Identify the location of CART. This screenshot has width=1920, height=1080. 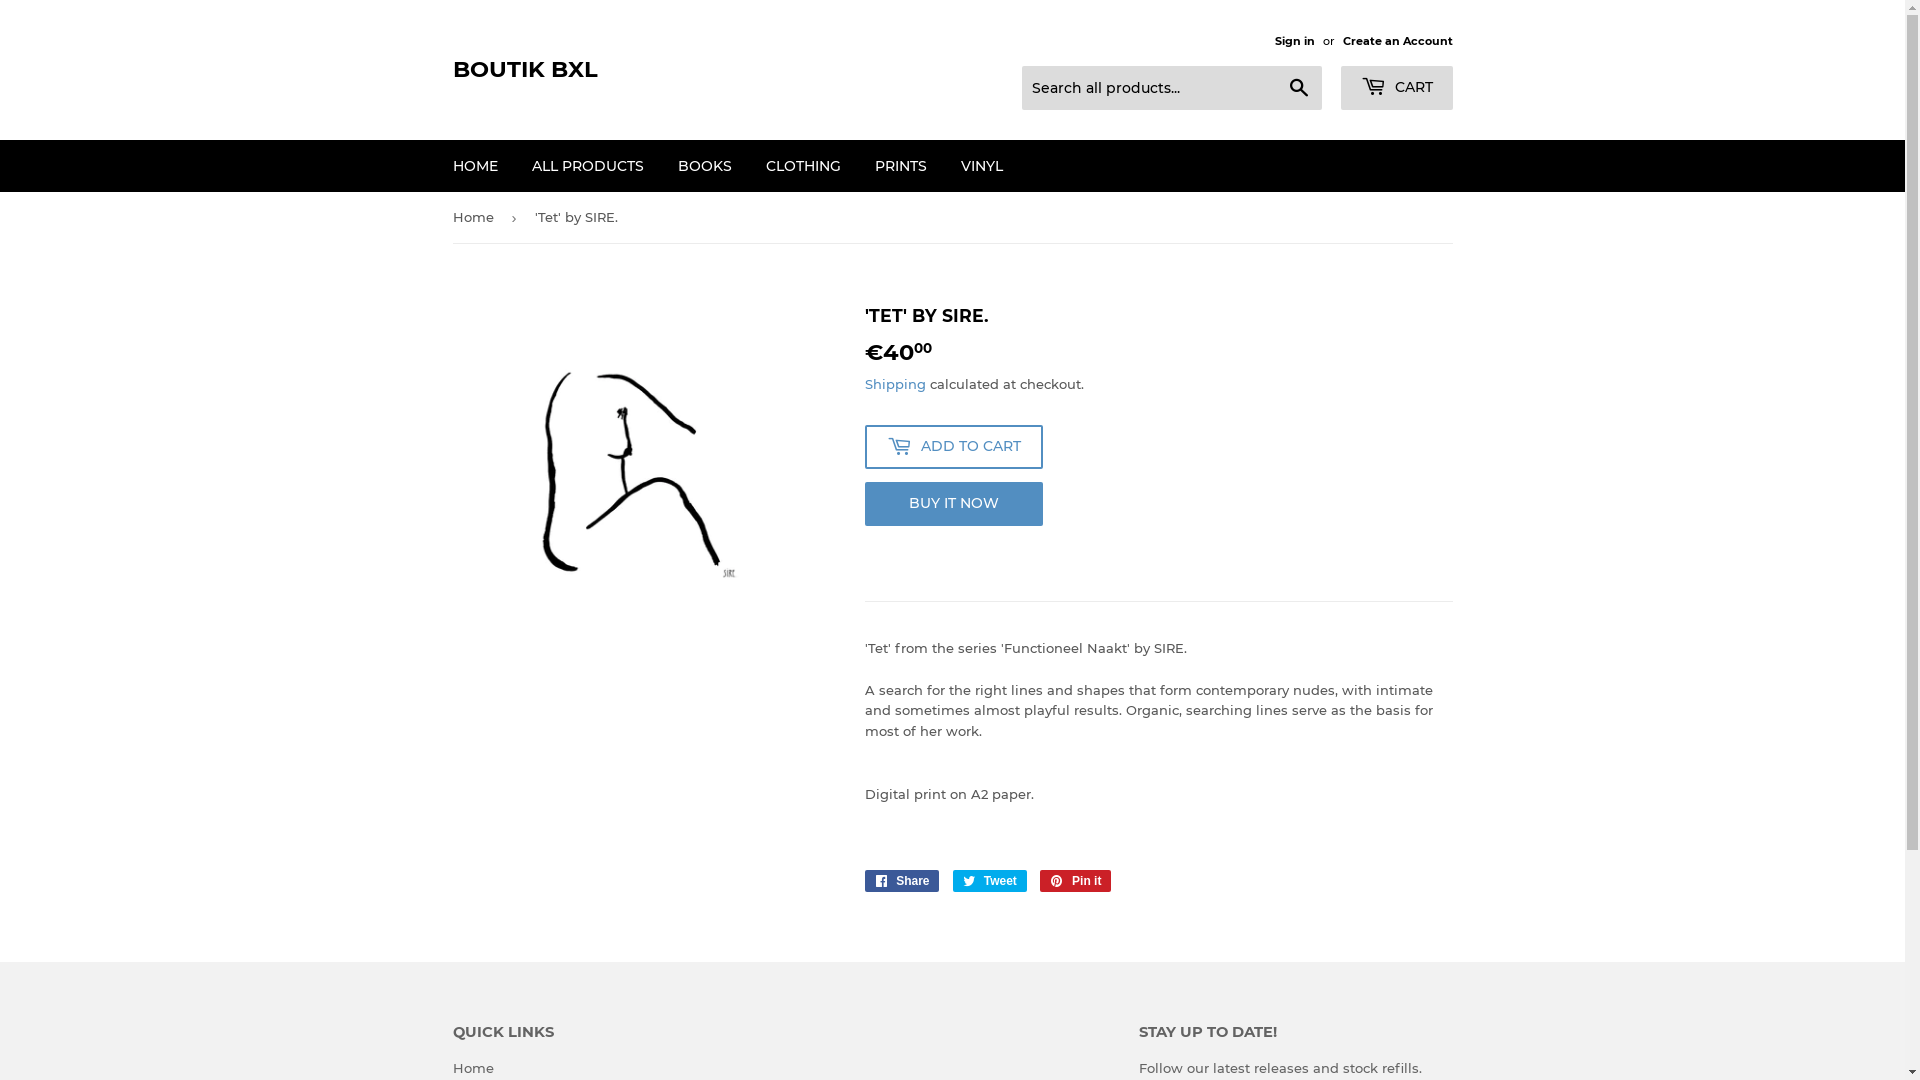
(1396, 88).